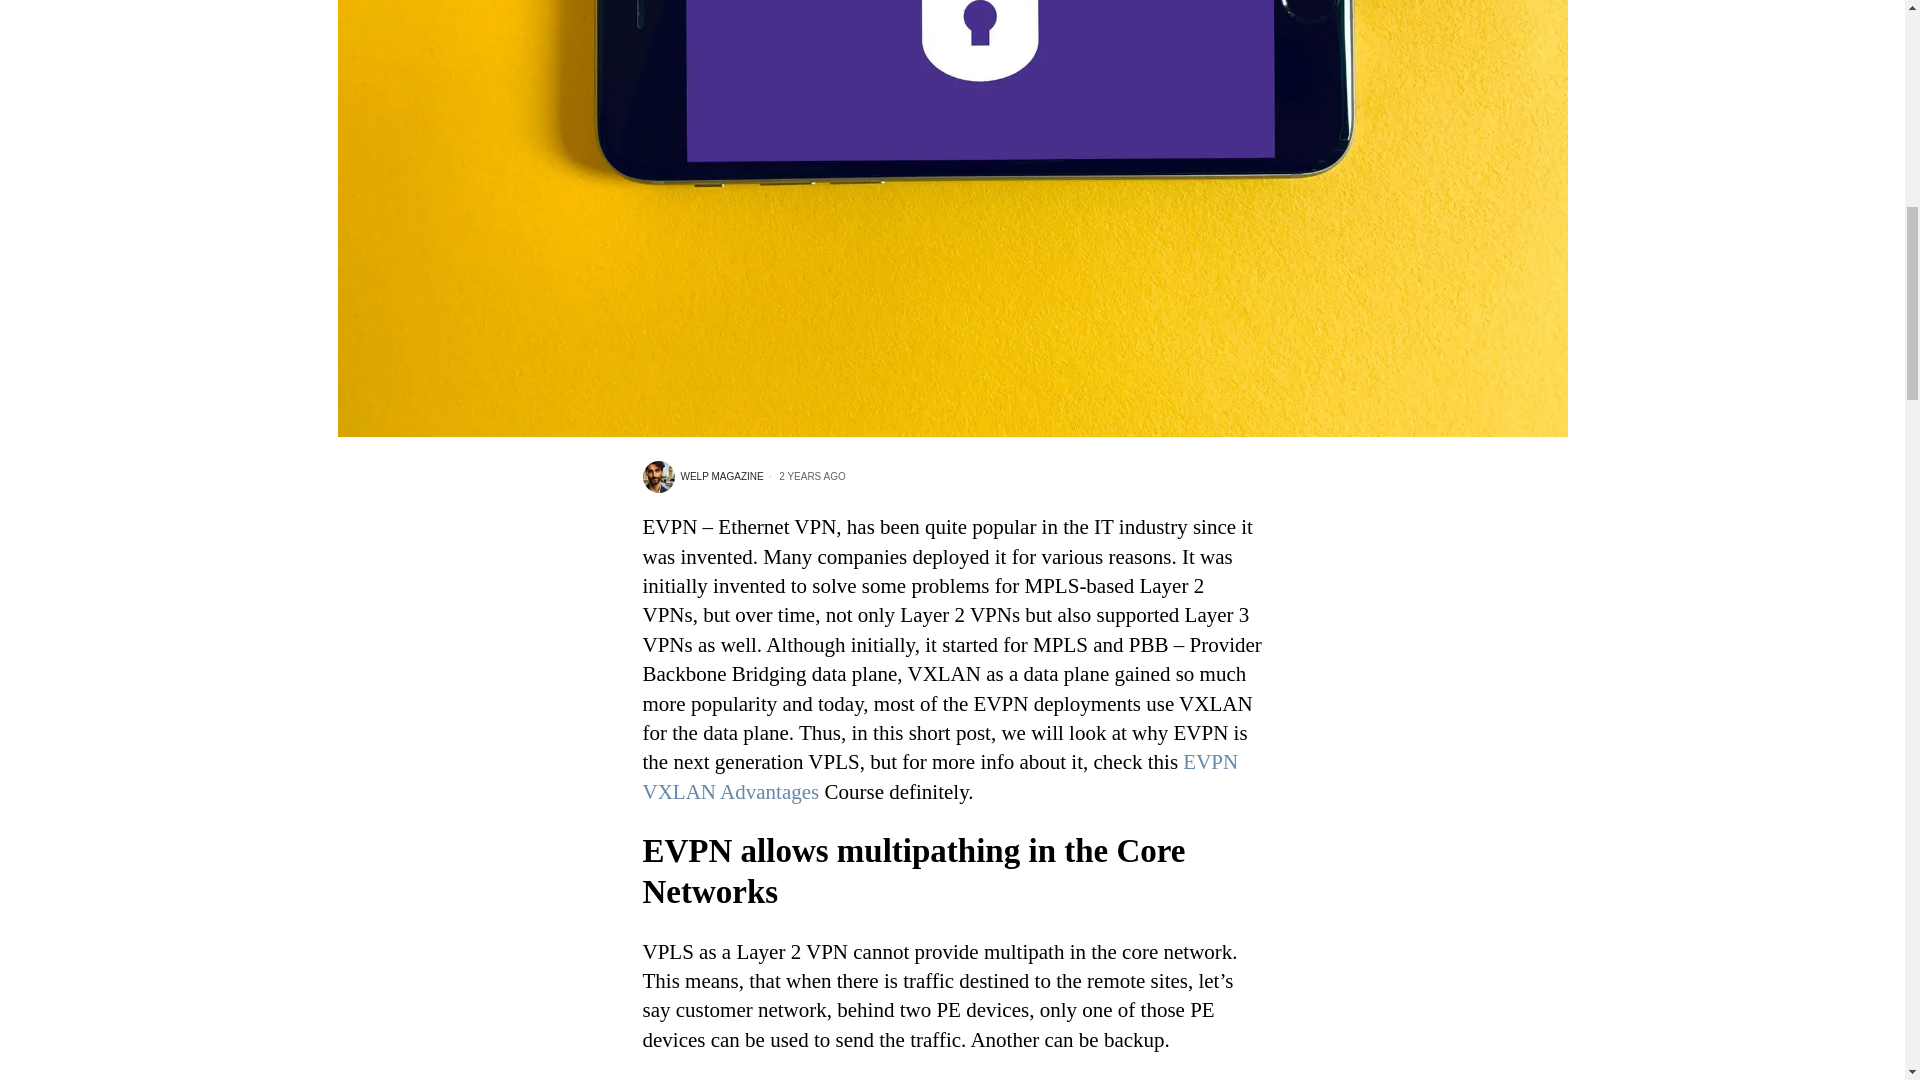  Describe the element at coordinates (702, 476) in the screenshot. I see `WELP MAGAZINE` at that location.